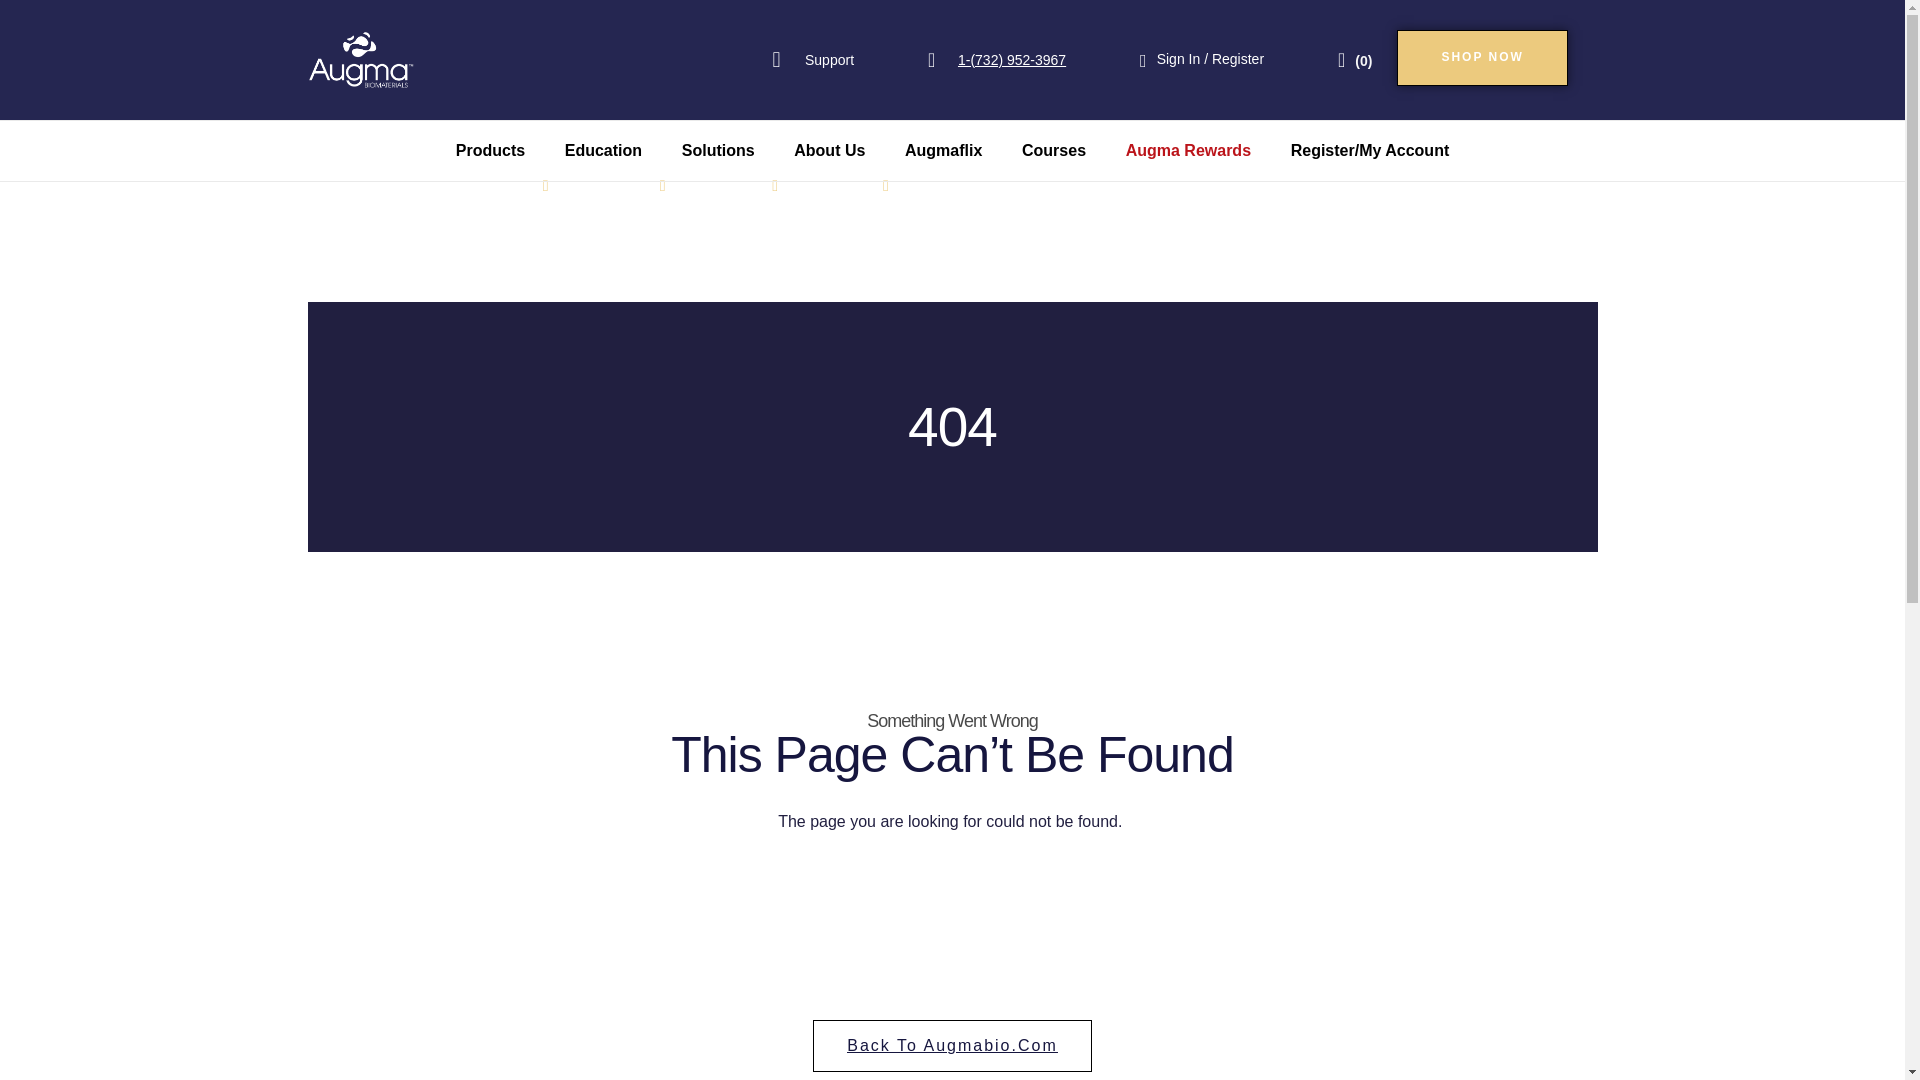 Image resolution: width=1920 pixels, height=1080 pixels. Describe the element at coordinates (812, 60) in the screenshot. I see `Support` at that location.